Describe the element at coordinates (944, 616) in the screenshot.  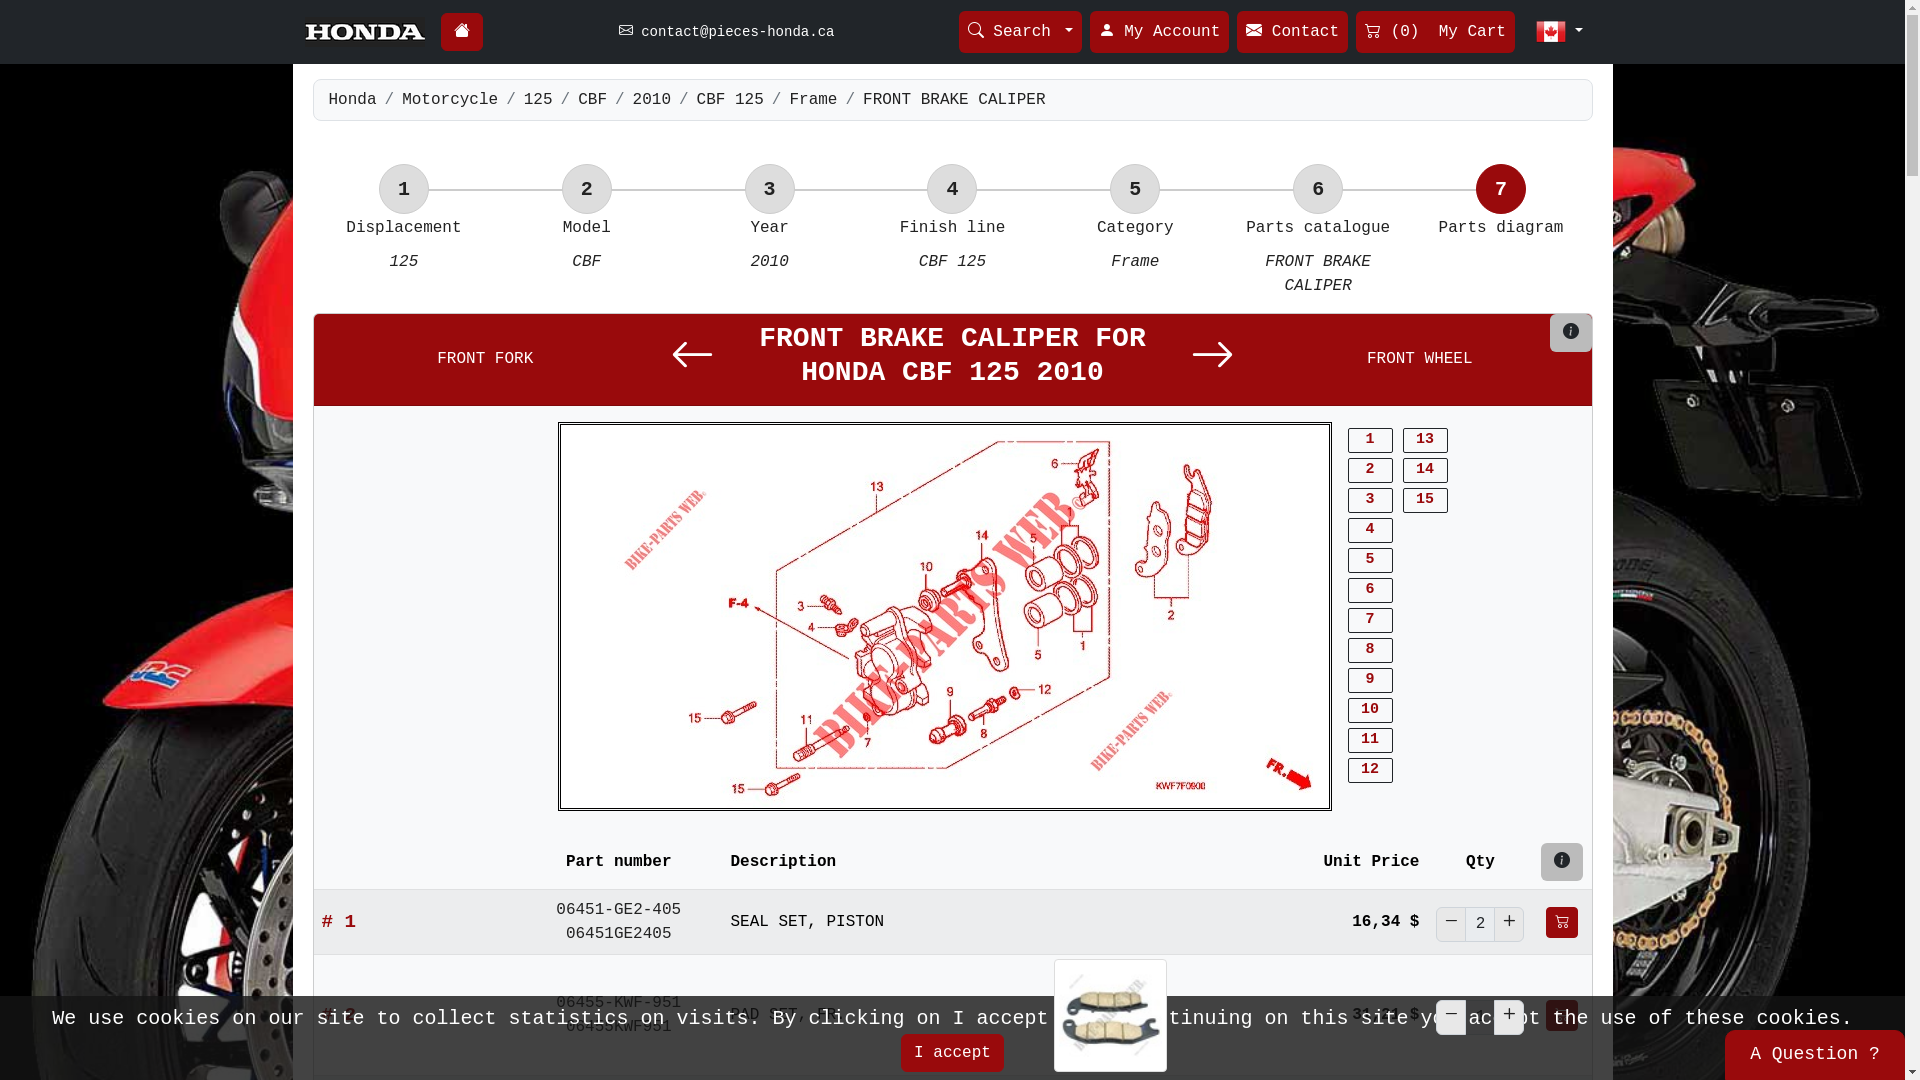
I see `FRONT BRAKE CALIPER for Honda CBF 125 2010` at that location.